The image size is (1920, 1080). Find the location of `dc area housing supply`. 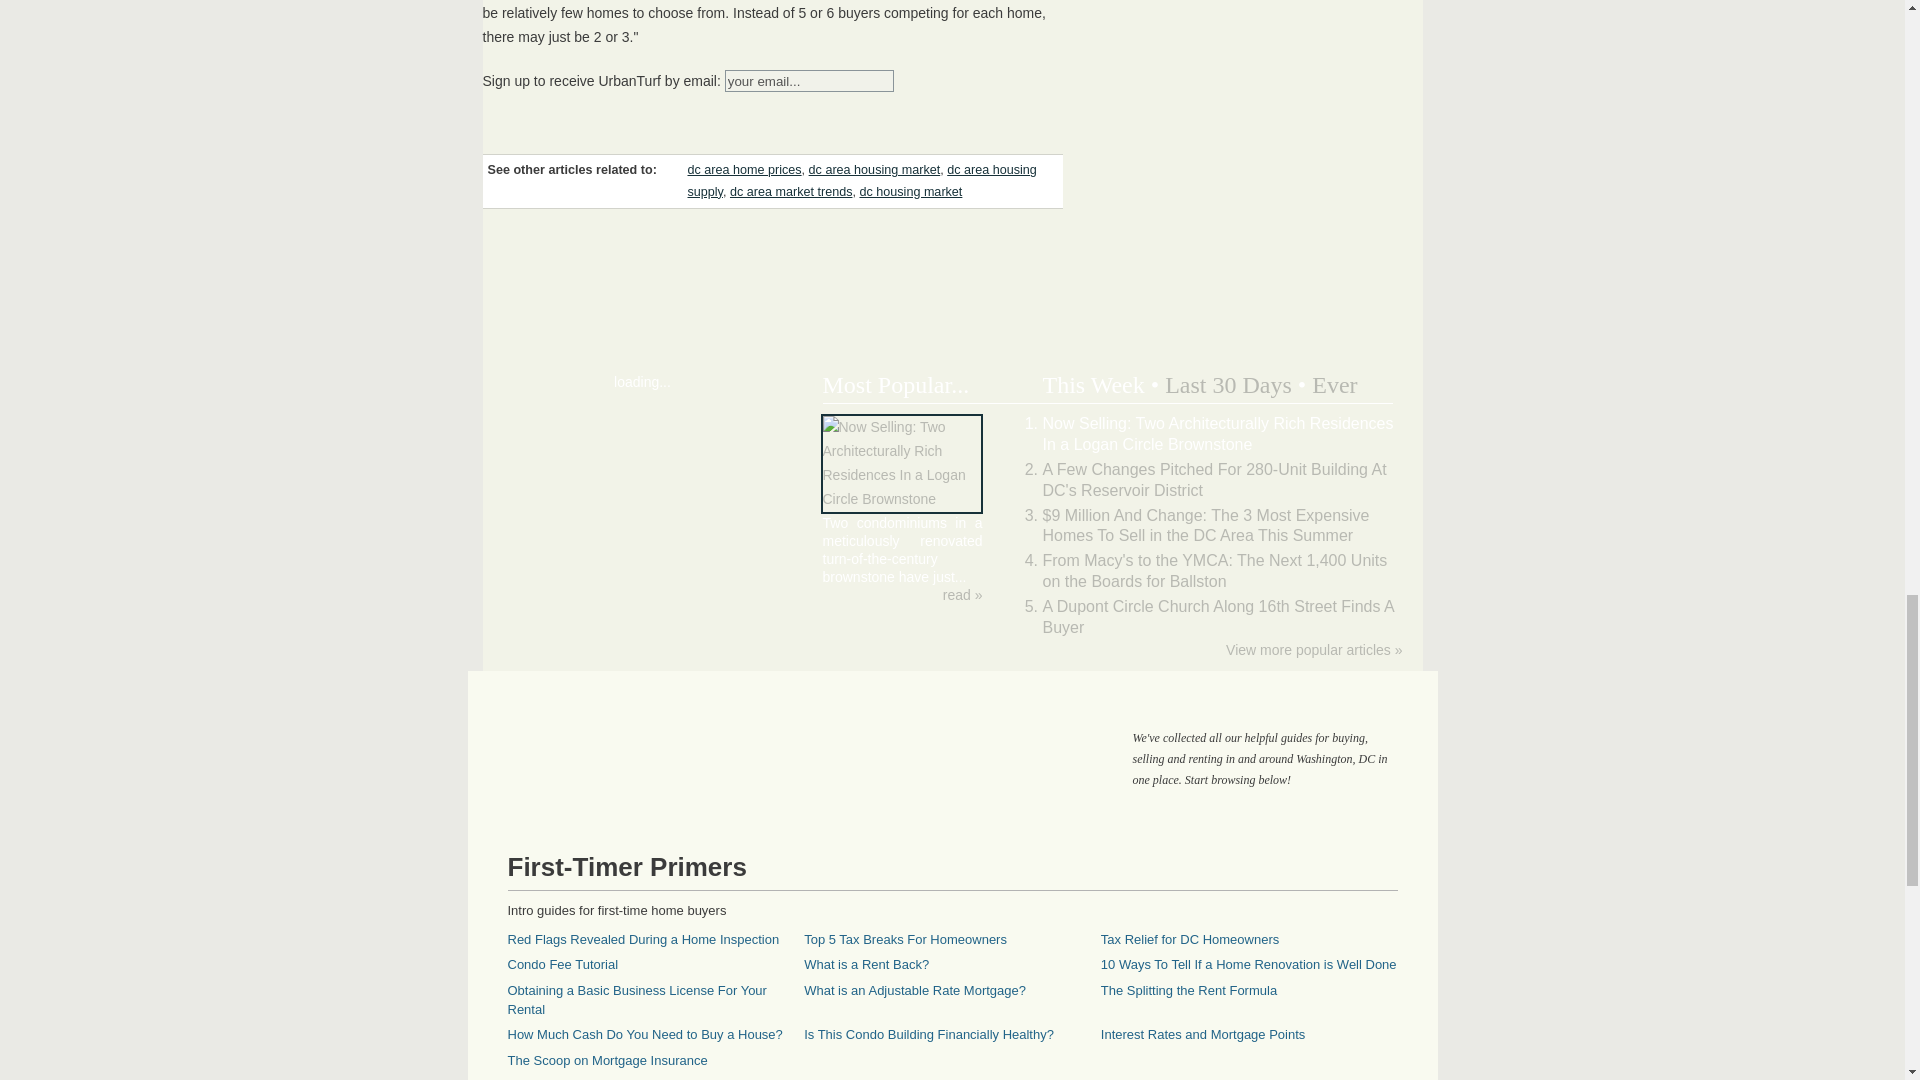

dc area housing supply is located at coordinates (862, 180).